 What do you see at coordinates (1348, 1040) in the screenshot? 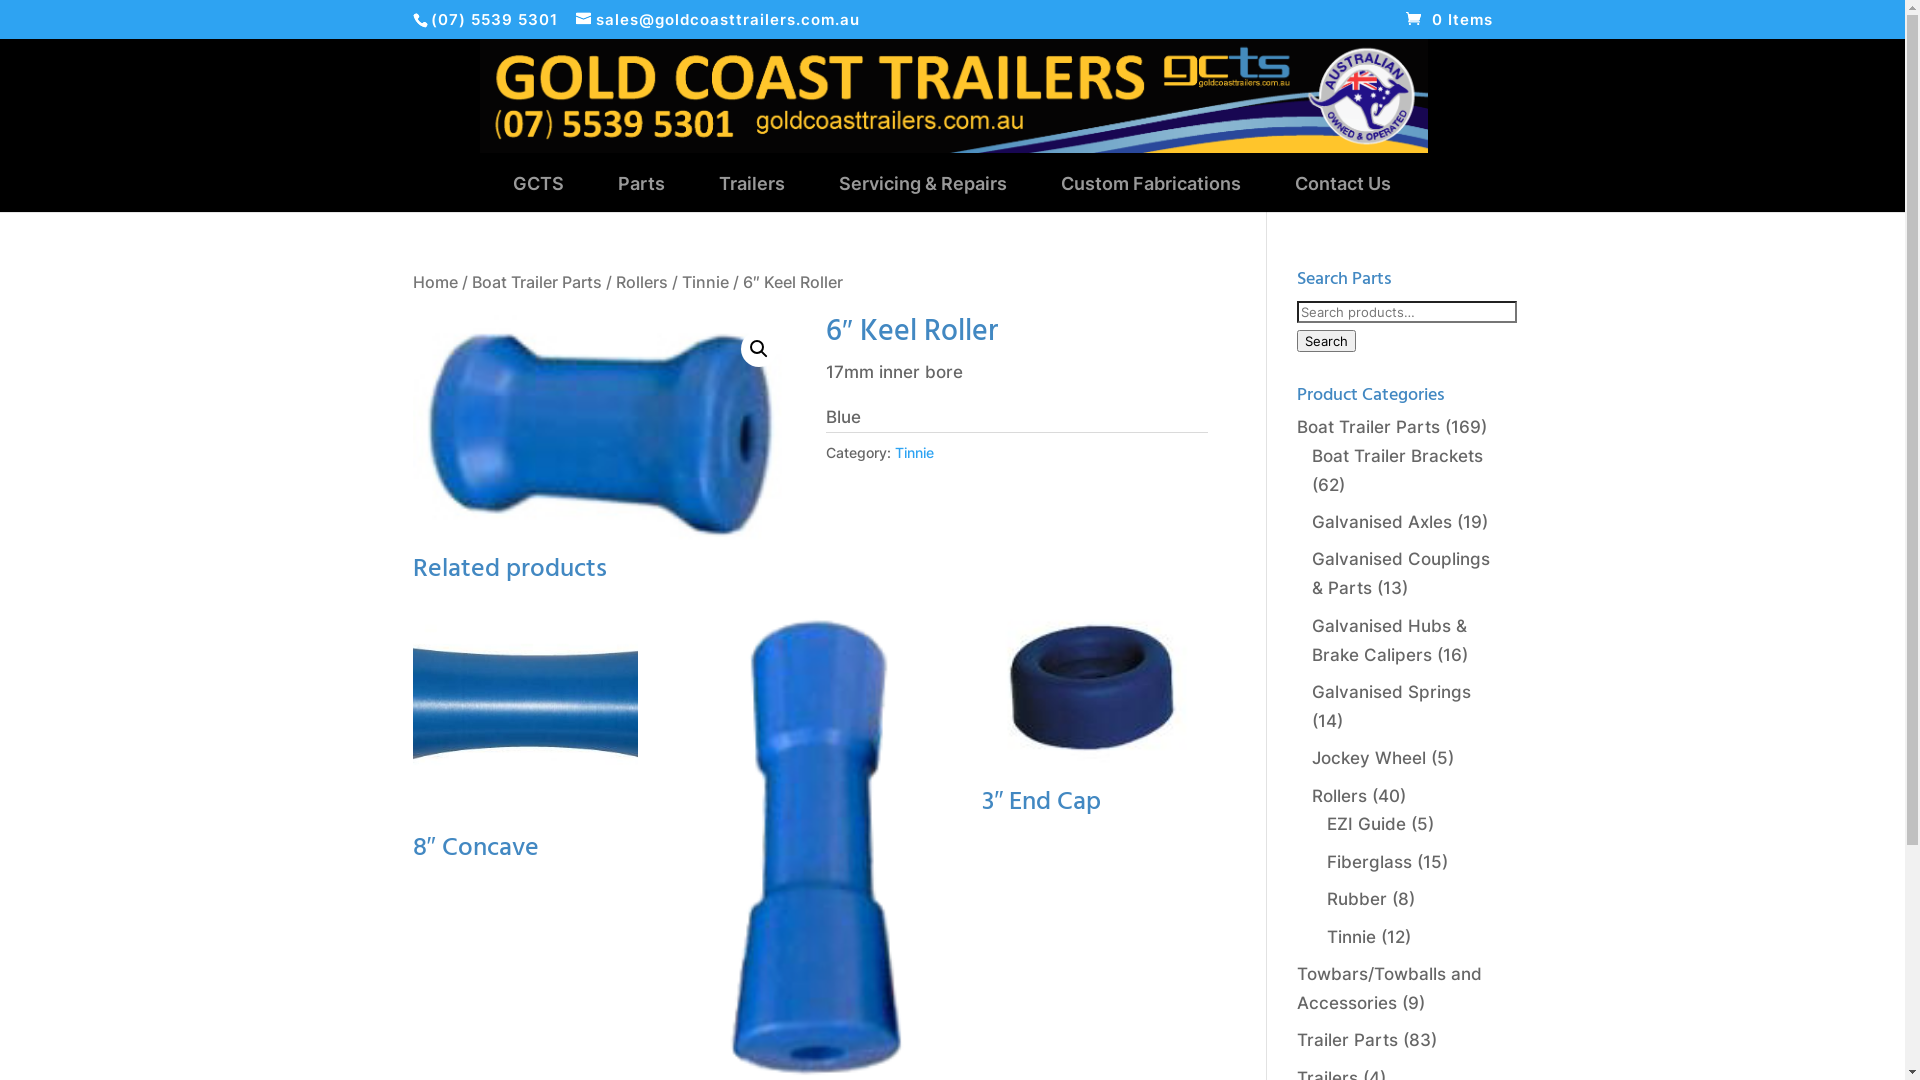
I see `Trailer Parts` at bounding box center [1348, 1040].